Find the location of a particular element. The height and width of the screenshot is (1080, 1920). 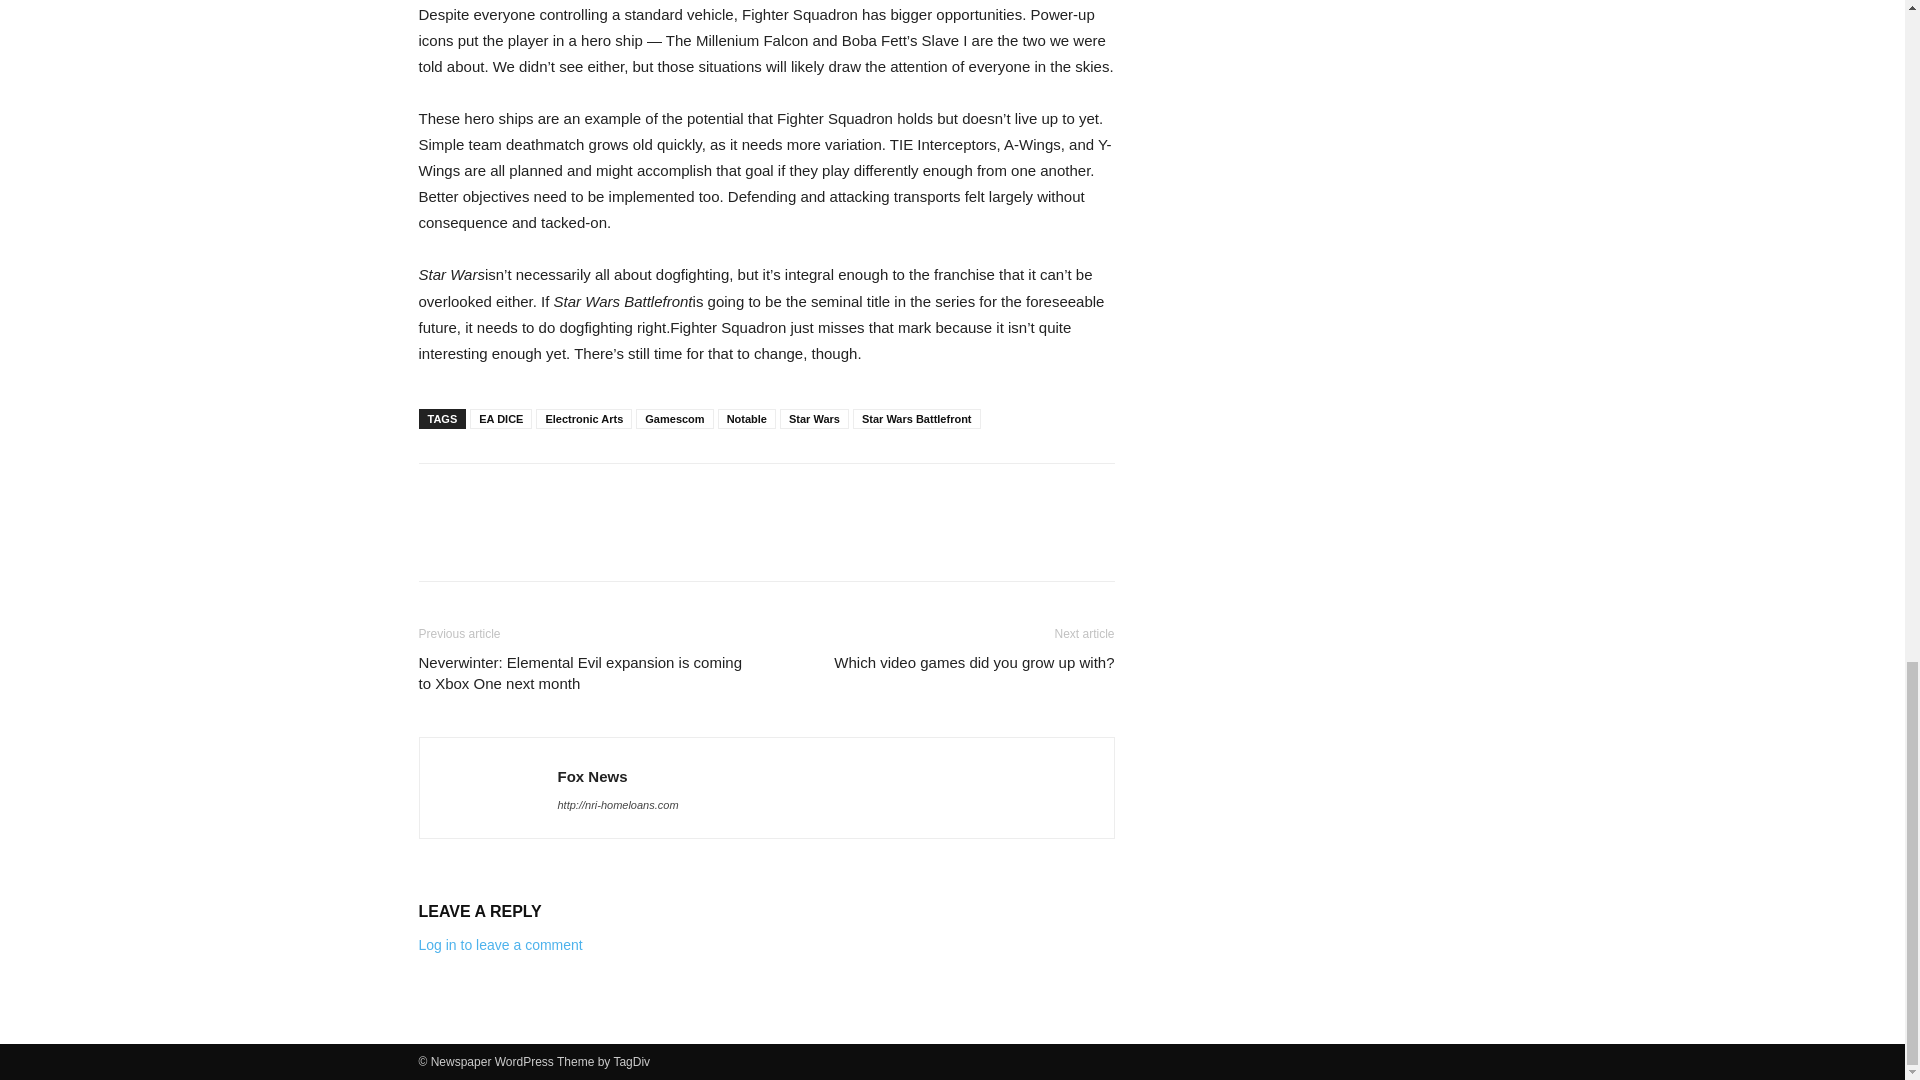

EA DICE is located at coordinates (500, 418).